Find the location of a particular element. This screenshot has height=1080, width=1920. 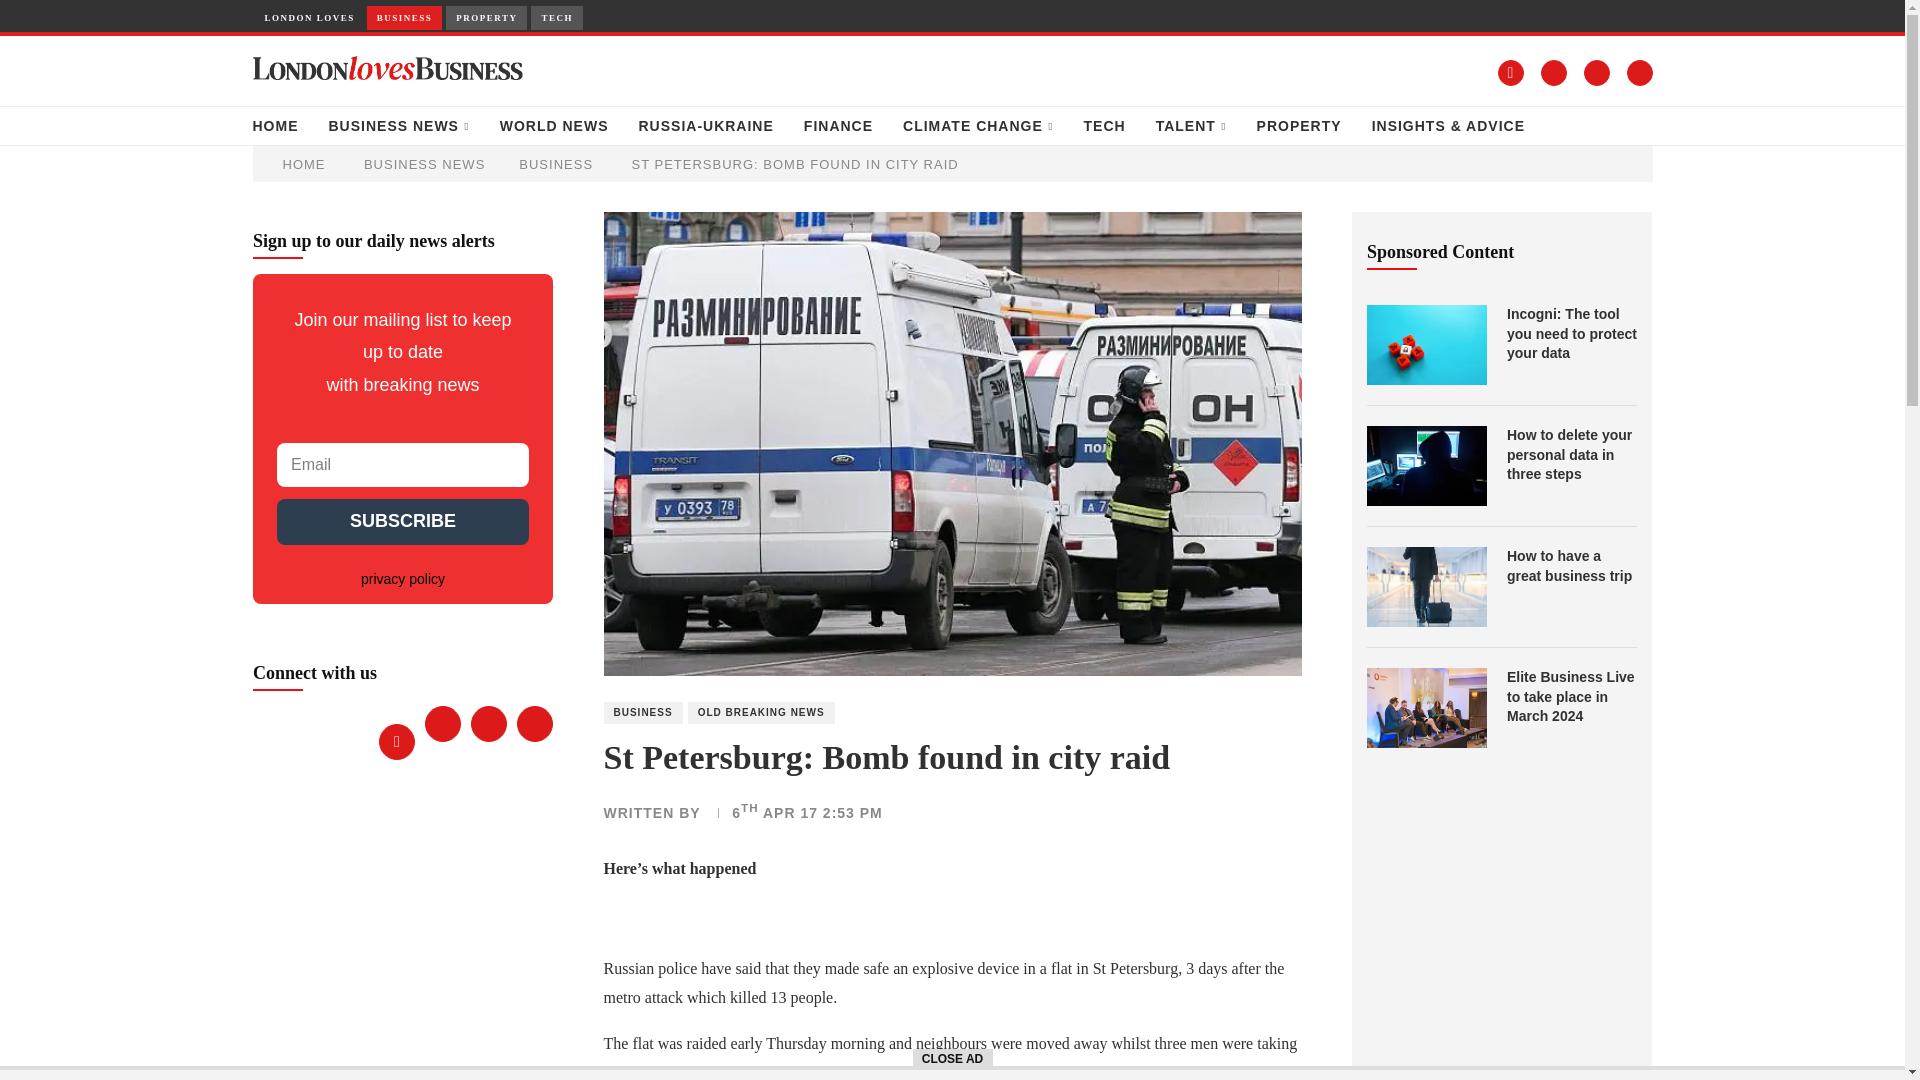

Elite Business Live to take place in March 2024 is located at coordinates (1572, 697).